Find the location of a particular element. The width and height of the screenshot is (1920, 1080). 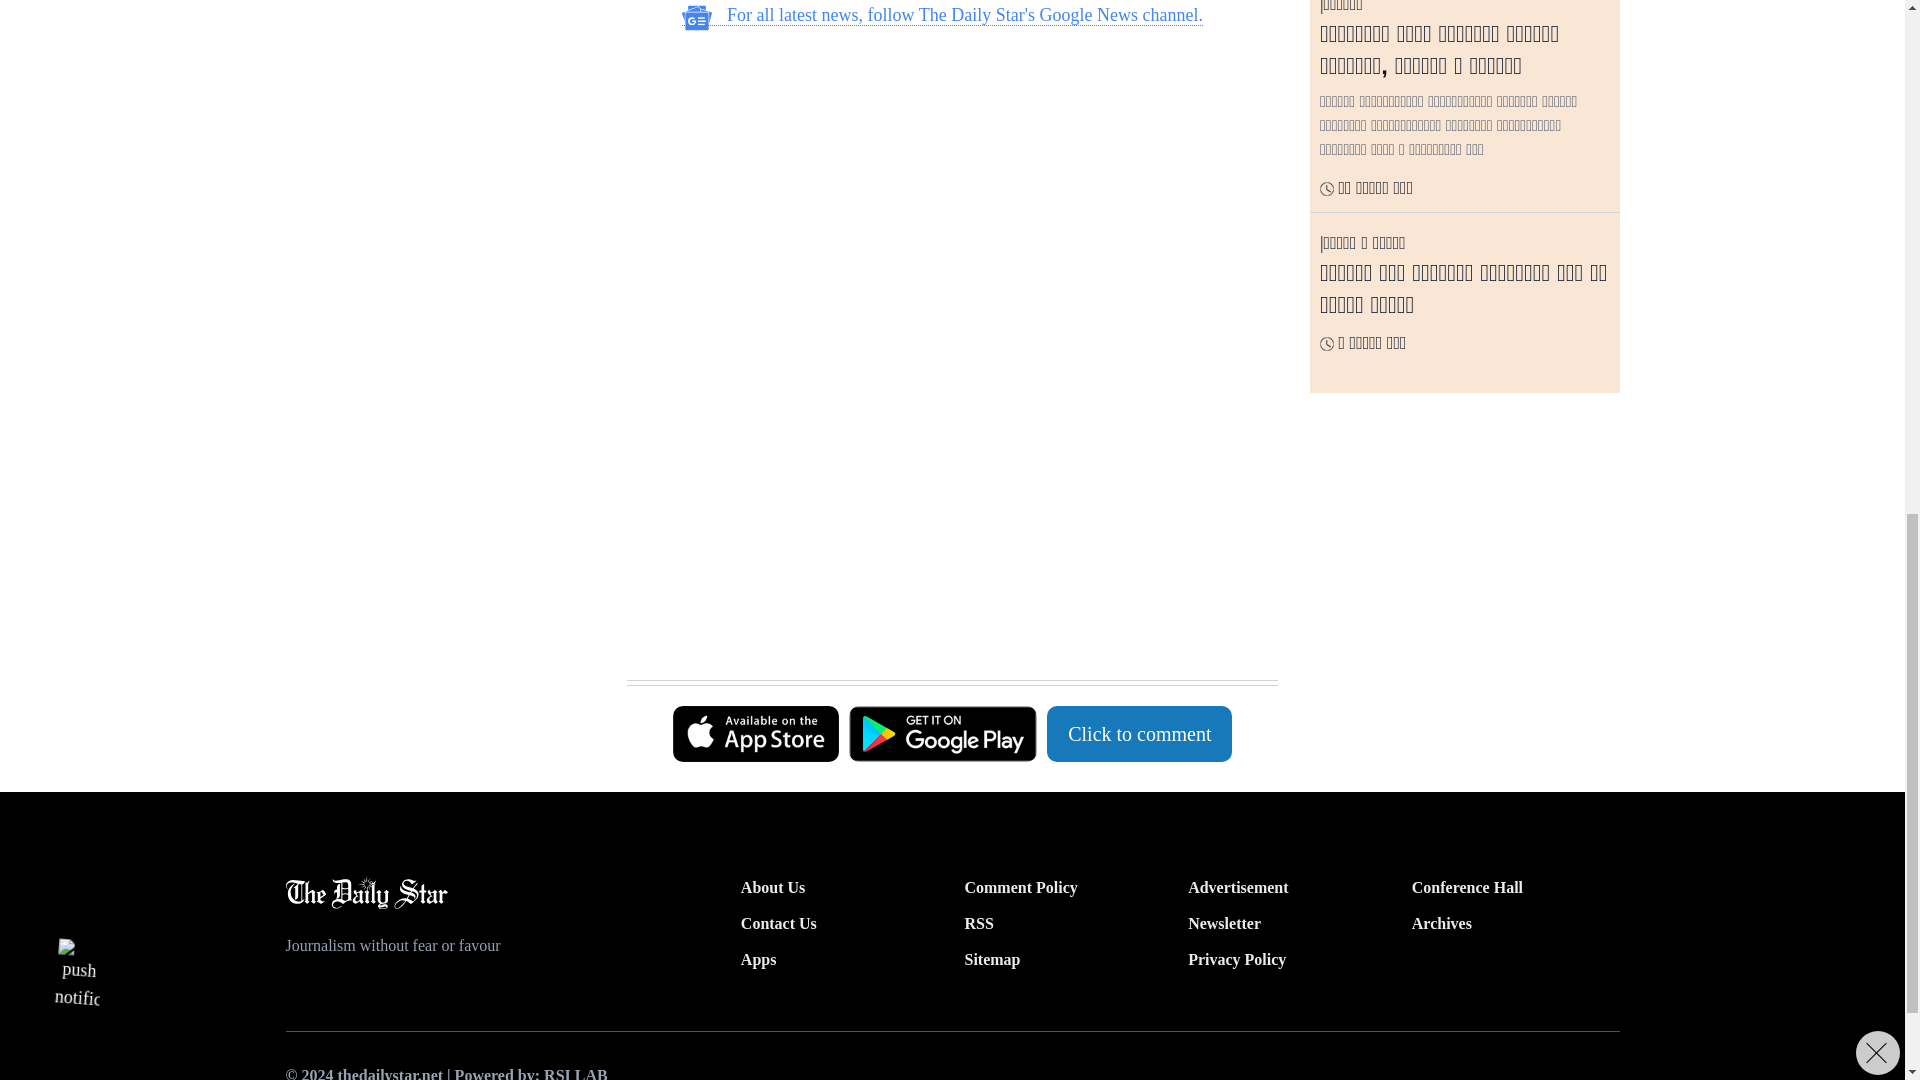

3rd party ad content is located at coordinates (942, 444).